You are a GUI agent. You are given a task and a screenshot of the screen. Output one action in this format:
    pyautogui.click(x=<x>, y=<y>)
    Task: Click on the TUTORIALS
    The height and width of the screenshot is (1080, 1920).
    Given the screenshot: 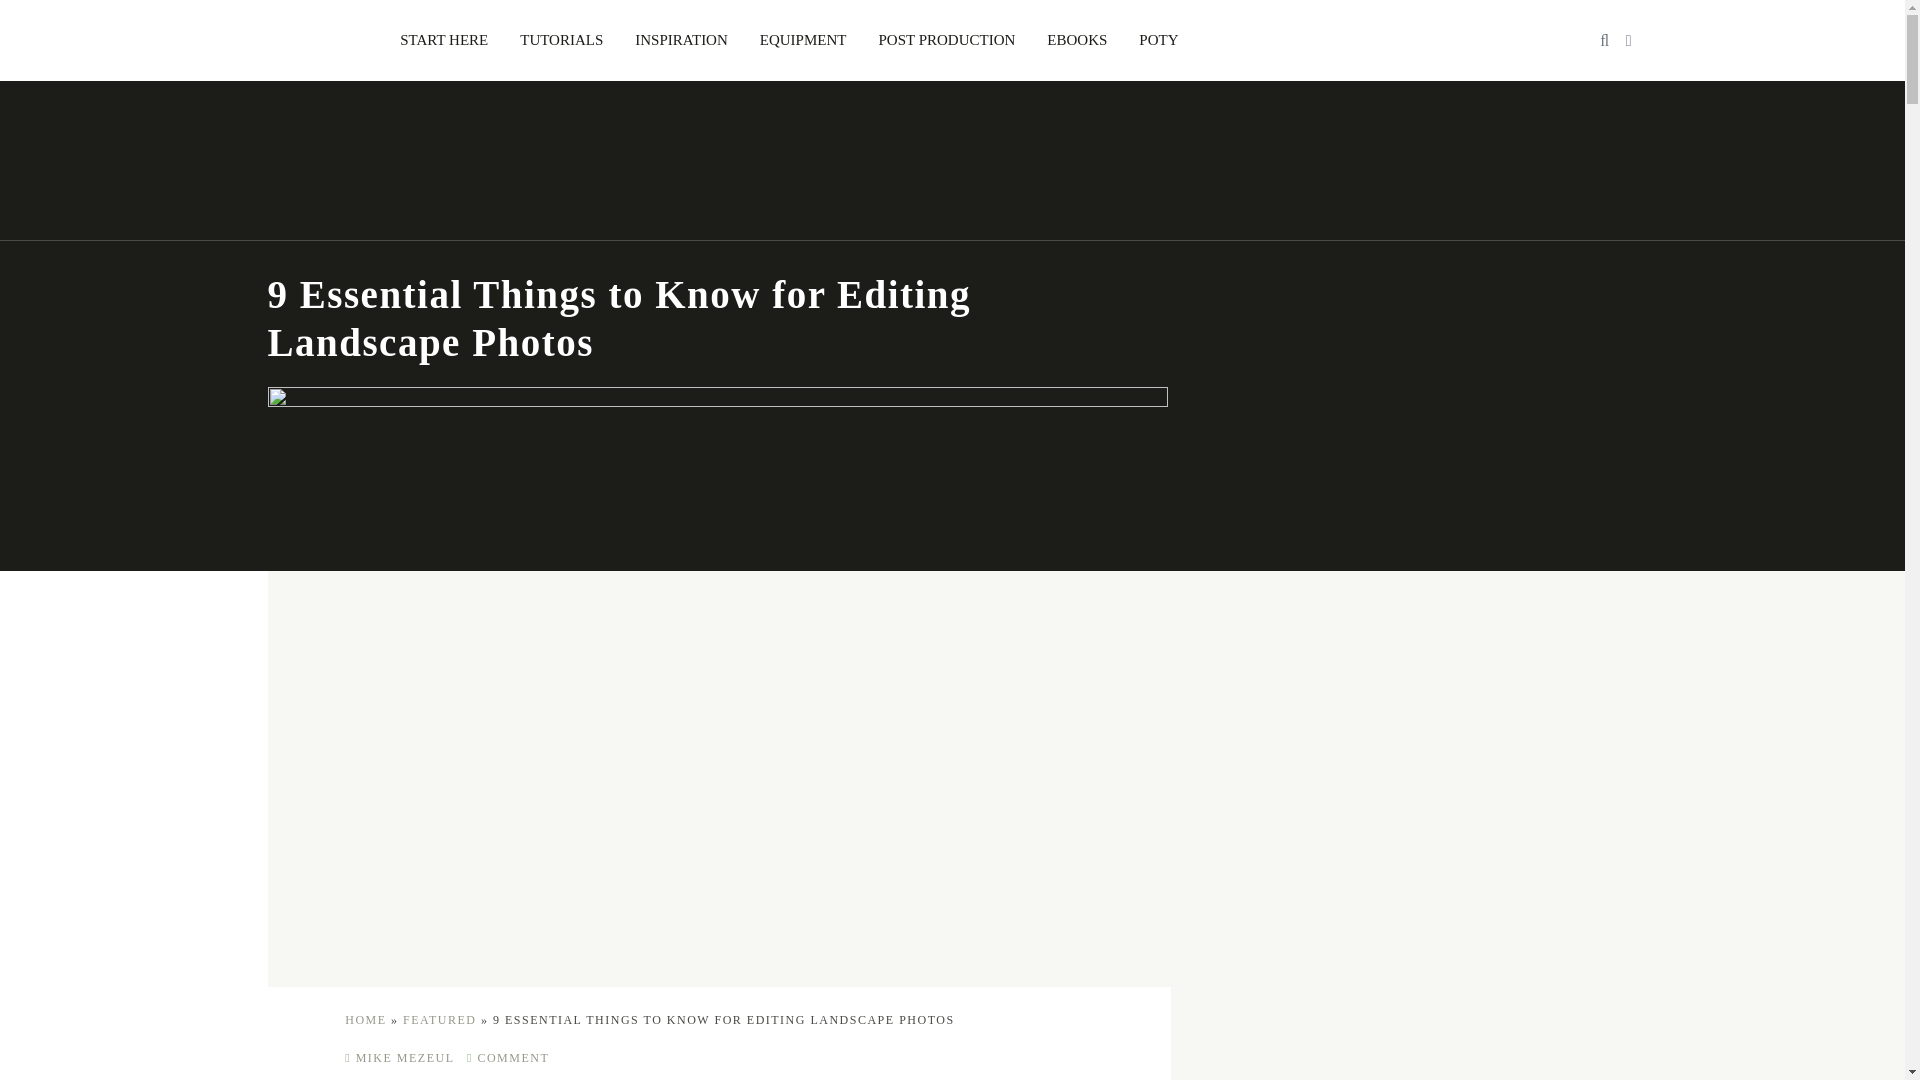 What is the action you would take?
    pyautogui.click(x=560, y=40)
    